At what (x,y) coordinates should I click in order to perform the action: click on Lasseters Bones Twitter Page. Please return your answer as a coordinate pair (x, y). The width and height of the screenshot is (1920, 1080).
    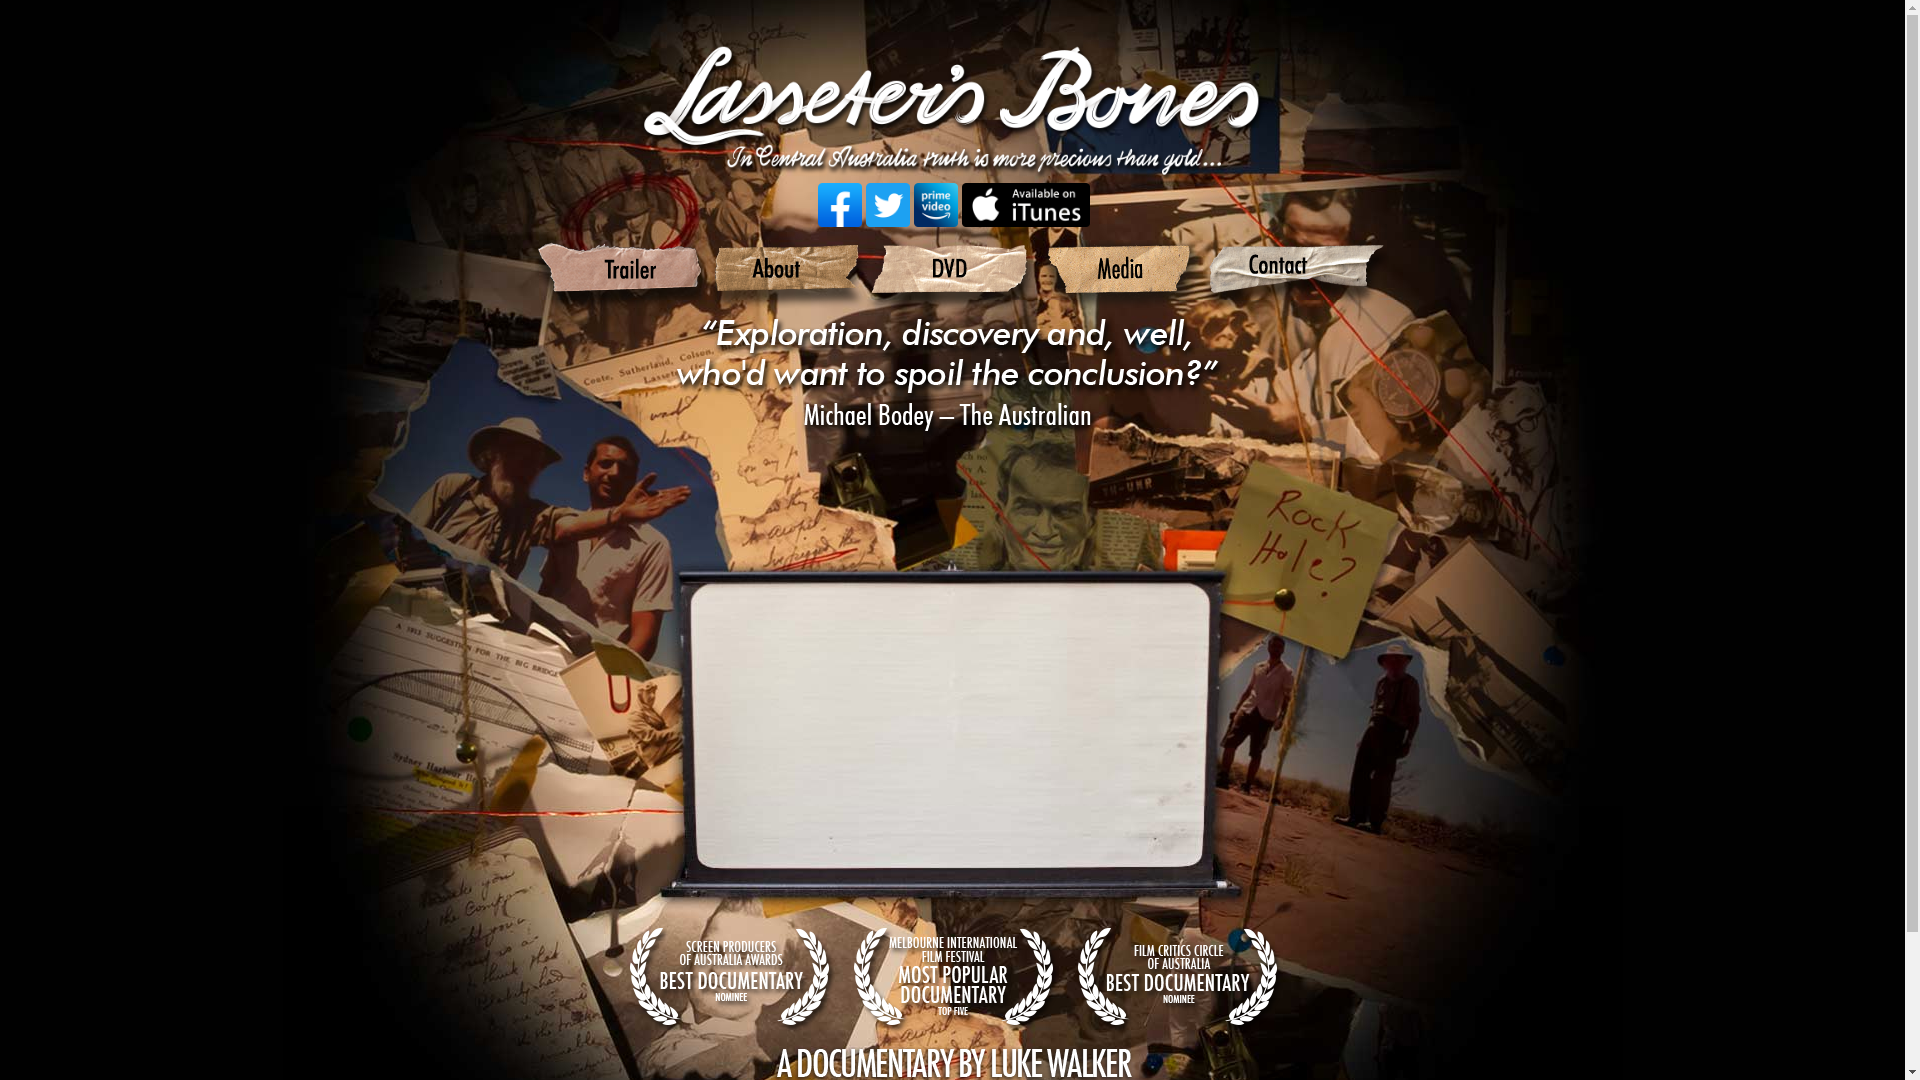
    Looking at the image, I should click on (888, 205).